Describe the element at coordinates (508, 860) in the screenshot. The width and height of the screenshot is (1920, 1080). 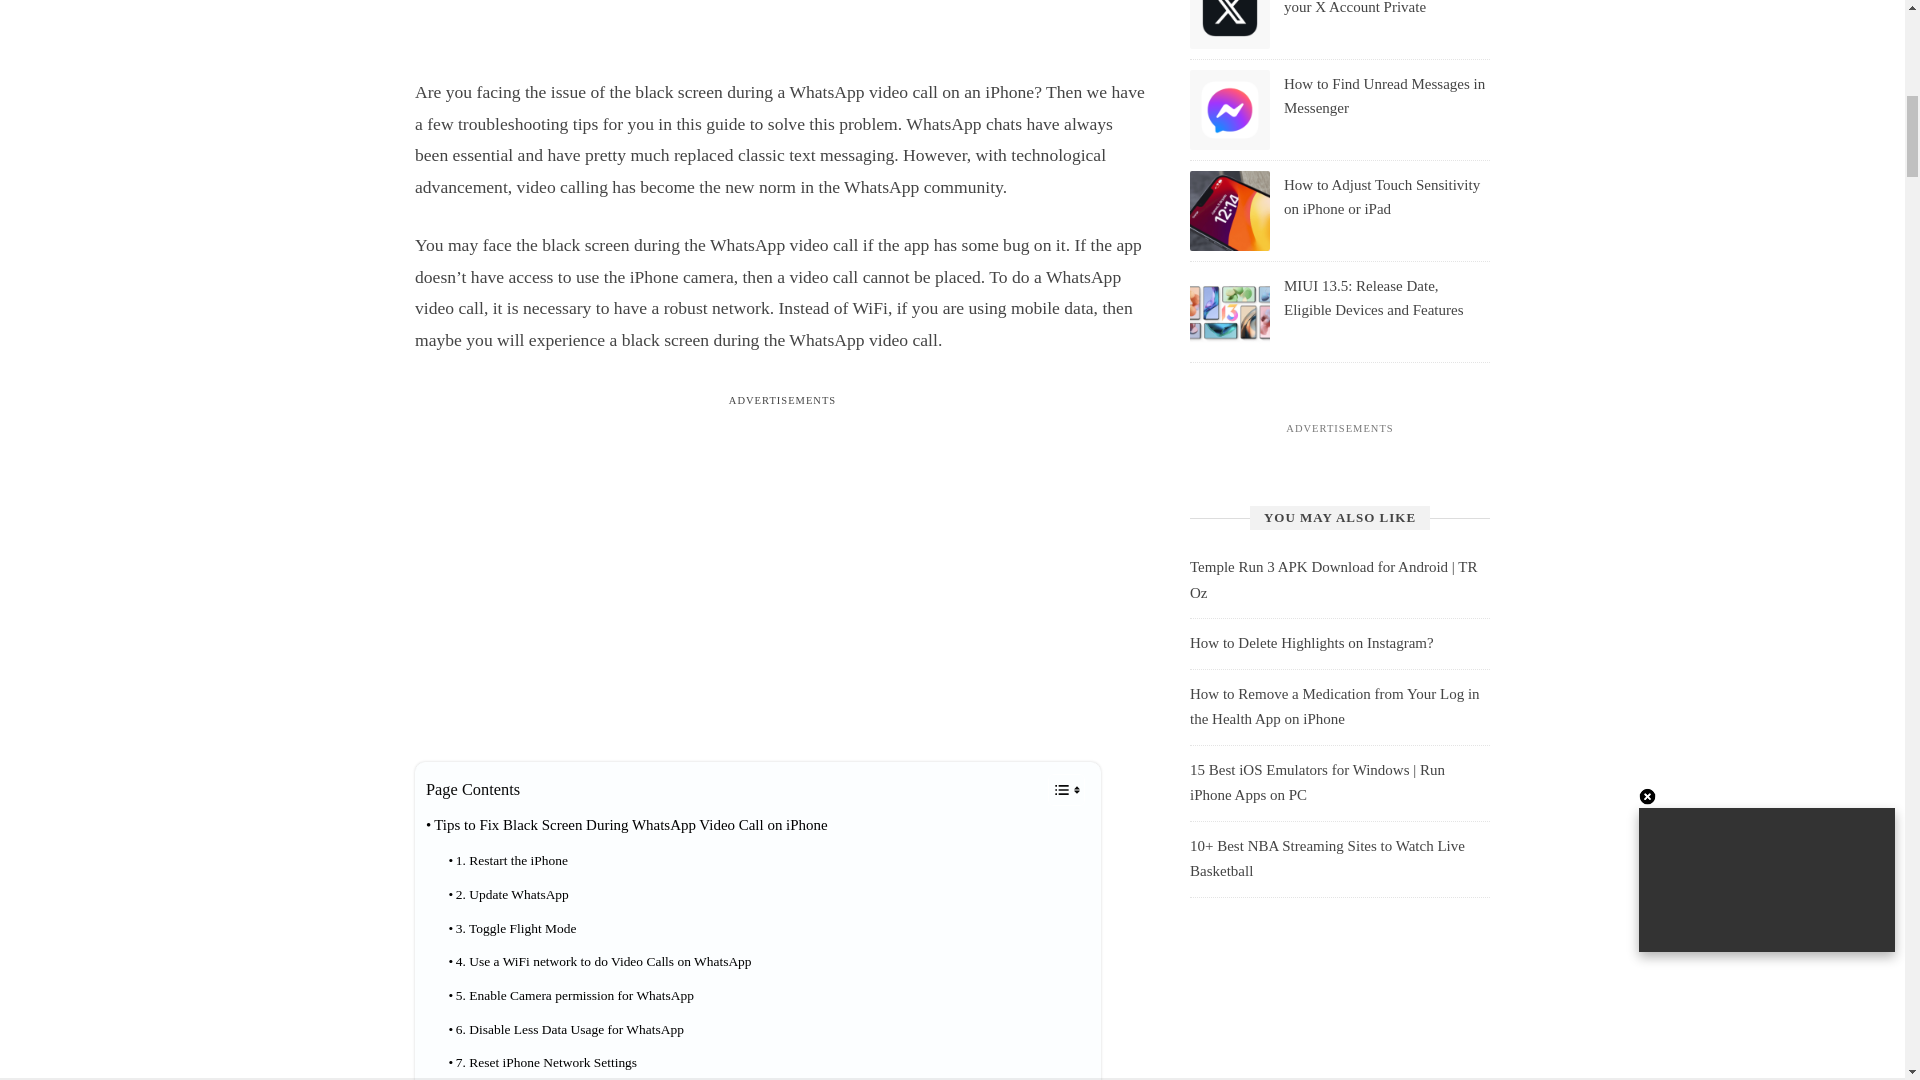
I see `1. Restart the iPhone` at that location.